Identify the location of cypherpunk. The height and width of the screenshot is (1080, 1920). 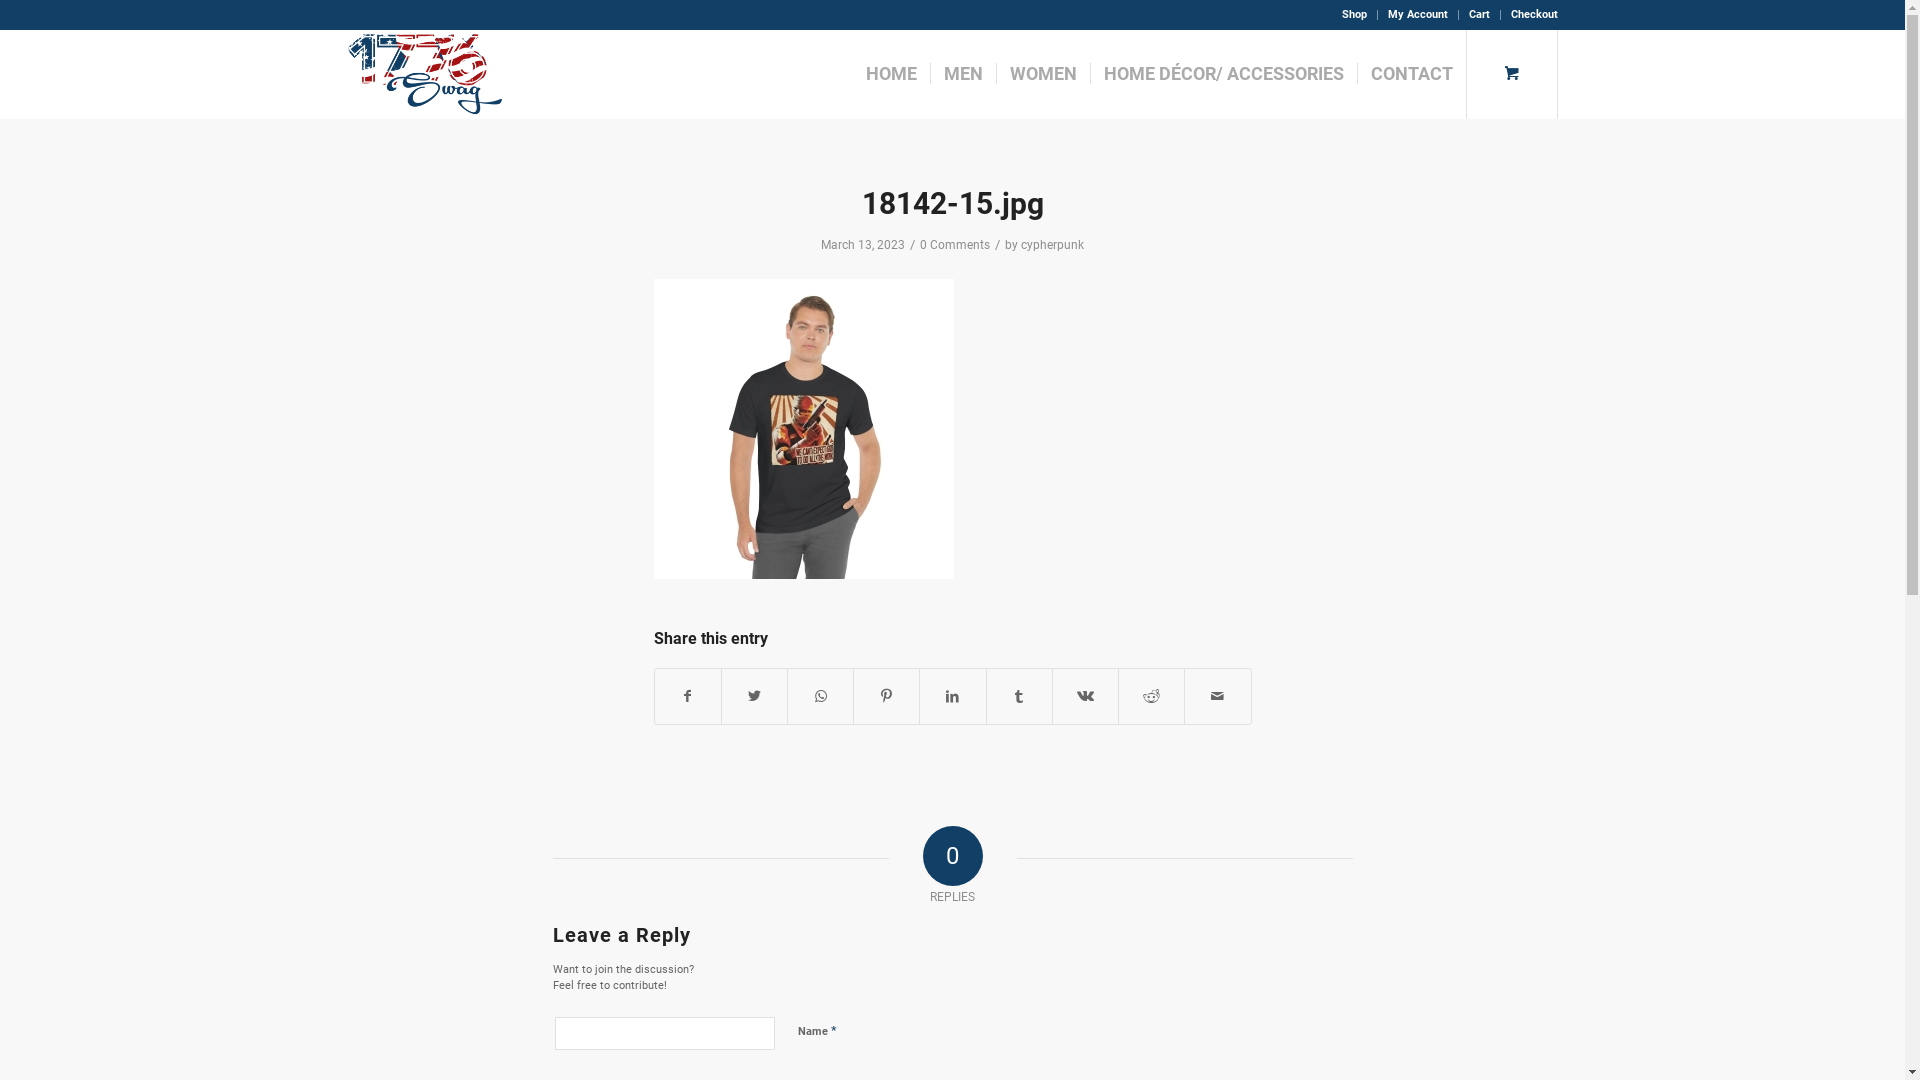
(1052, 245).